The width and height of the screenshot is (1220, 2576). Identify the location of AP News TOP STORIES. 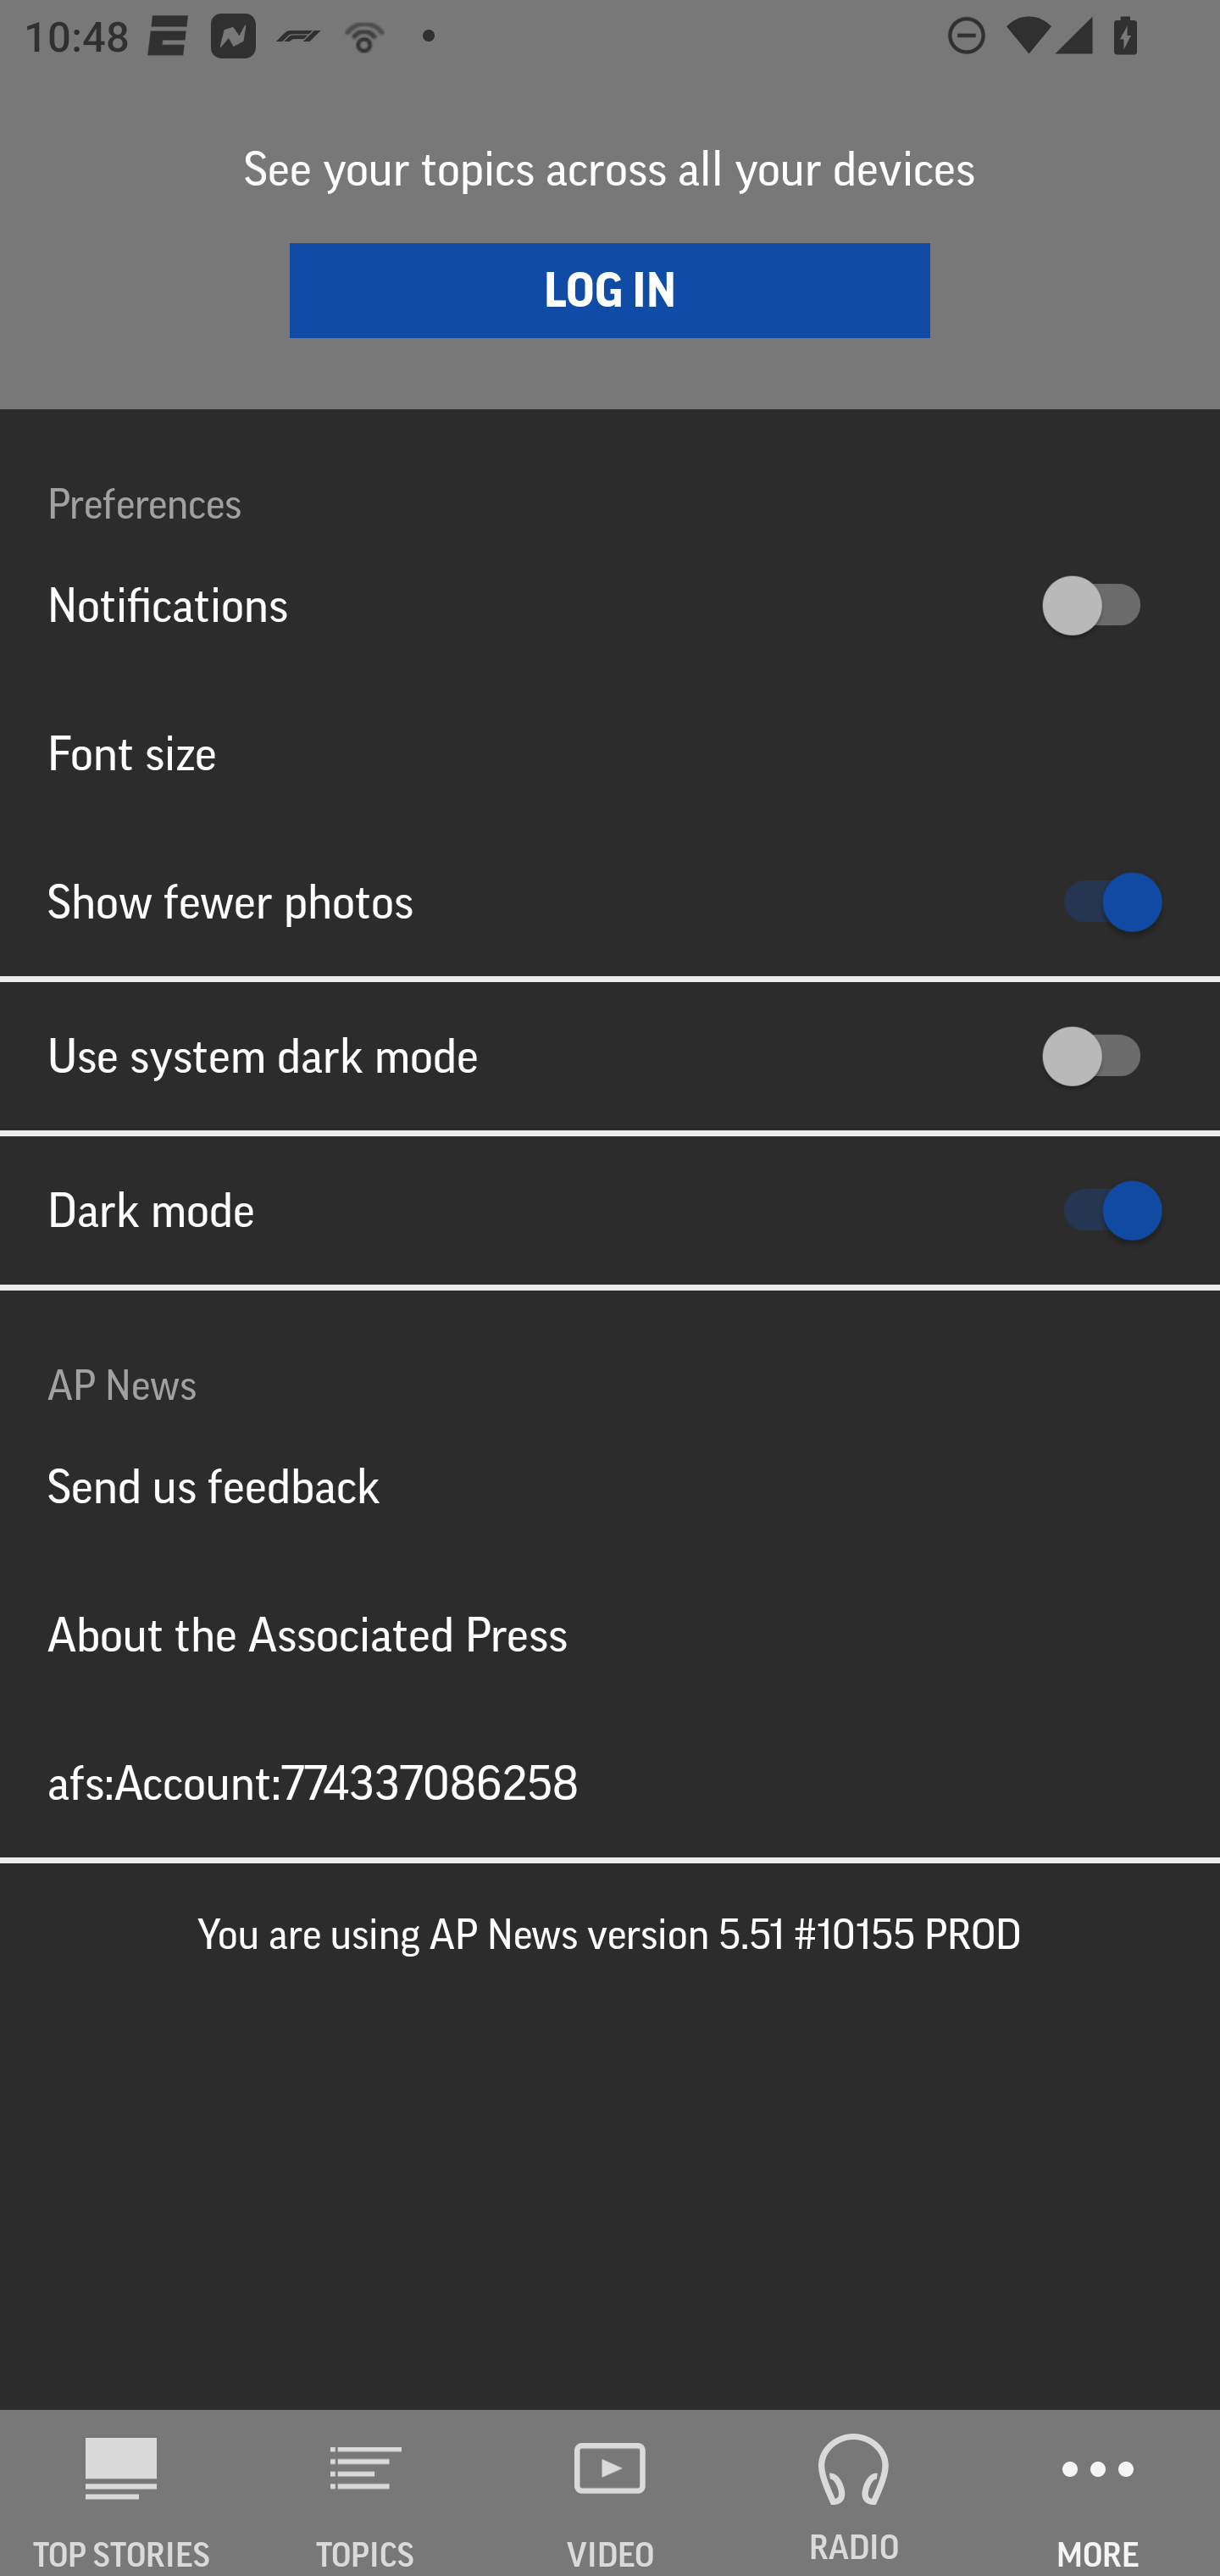
(122, 2493).